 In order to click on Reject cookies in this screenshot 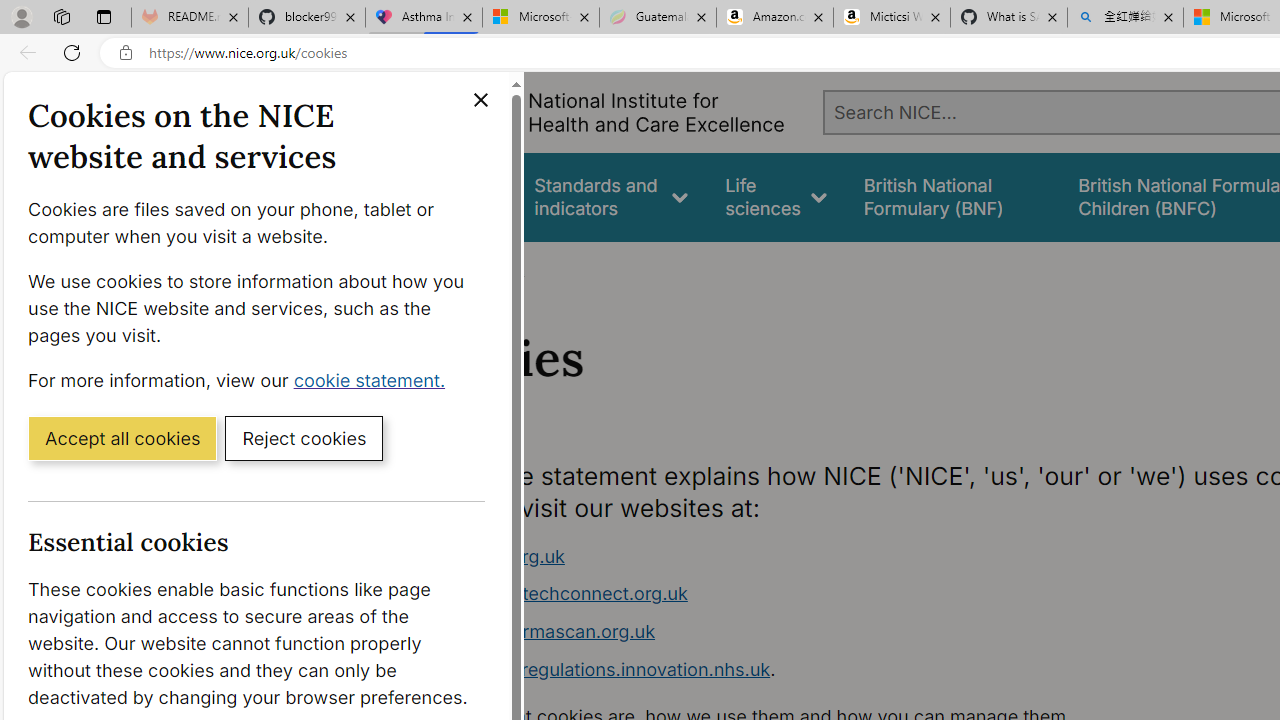, I will do `click(304, 437)`.